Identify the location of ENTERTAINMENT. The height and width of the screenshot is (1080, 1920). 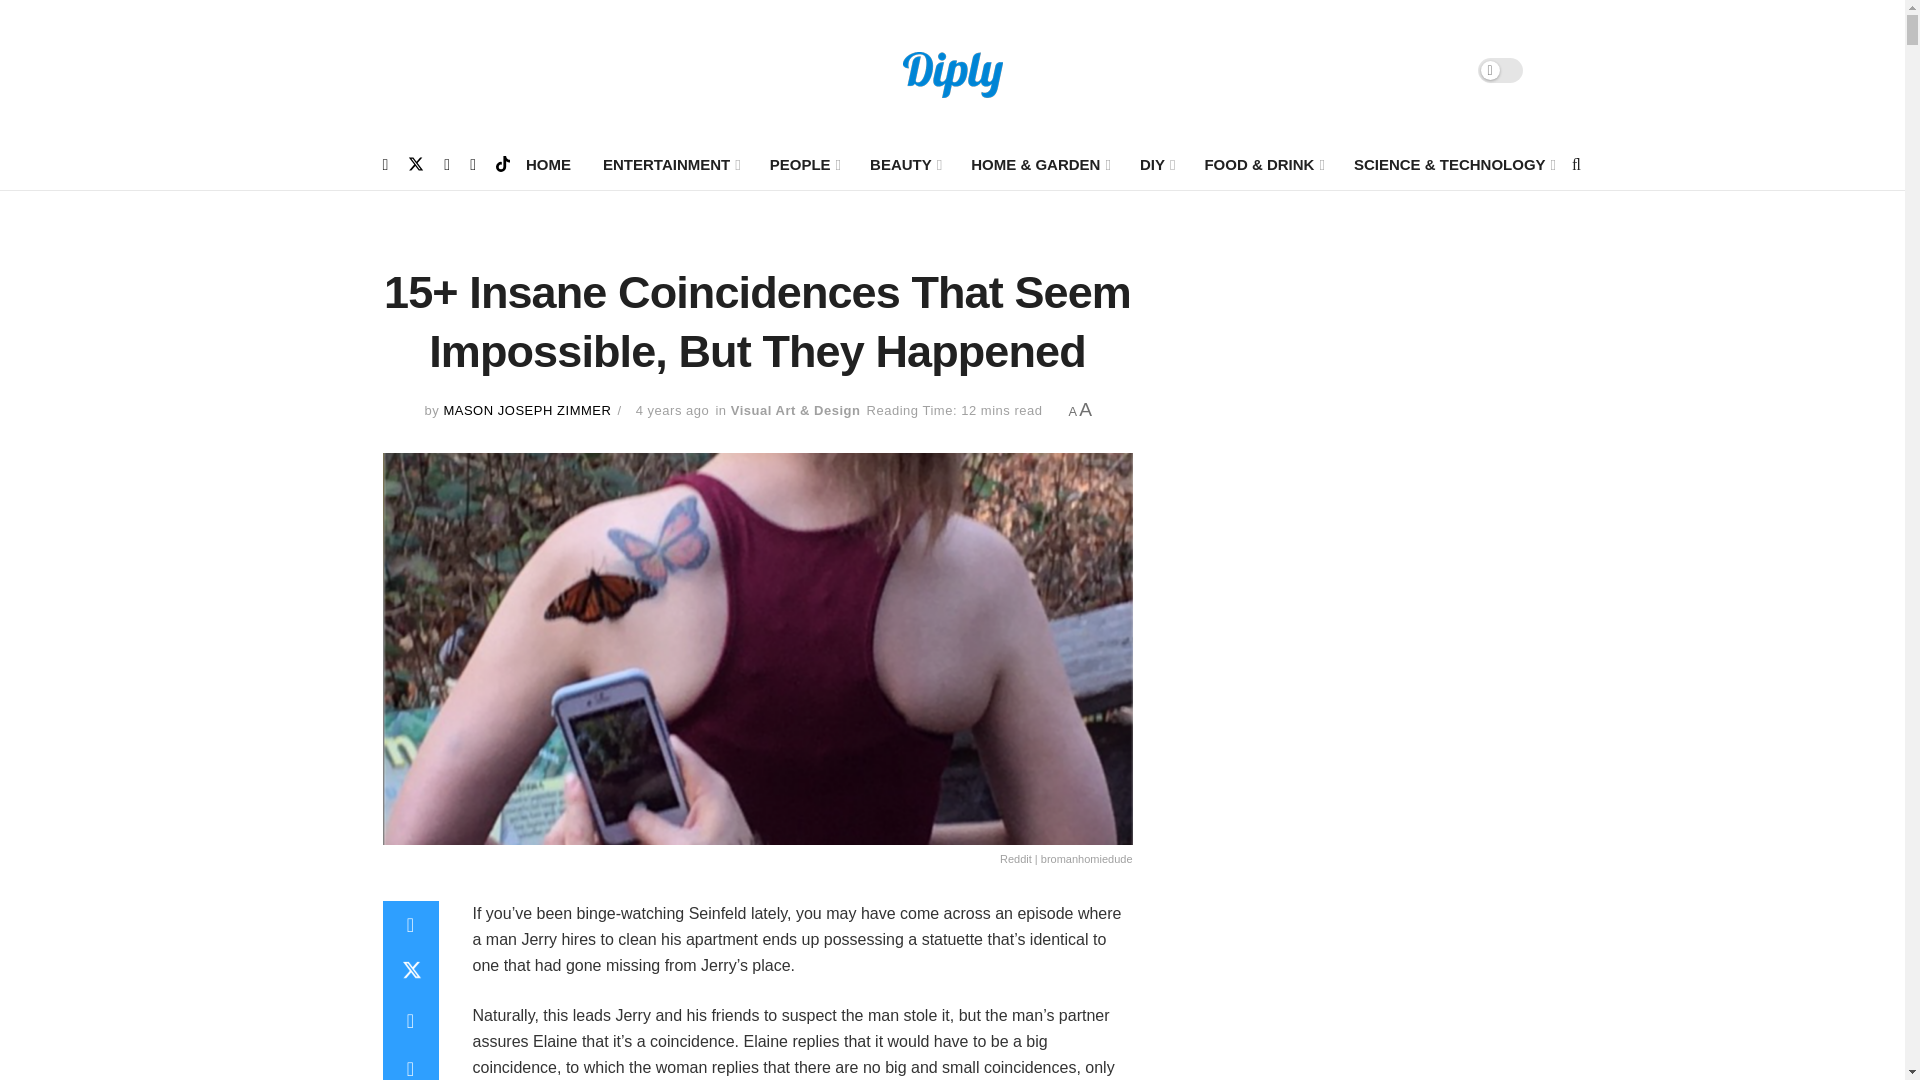
(670, 165).